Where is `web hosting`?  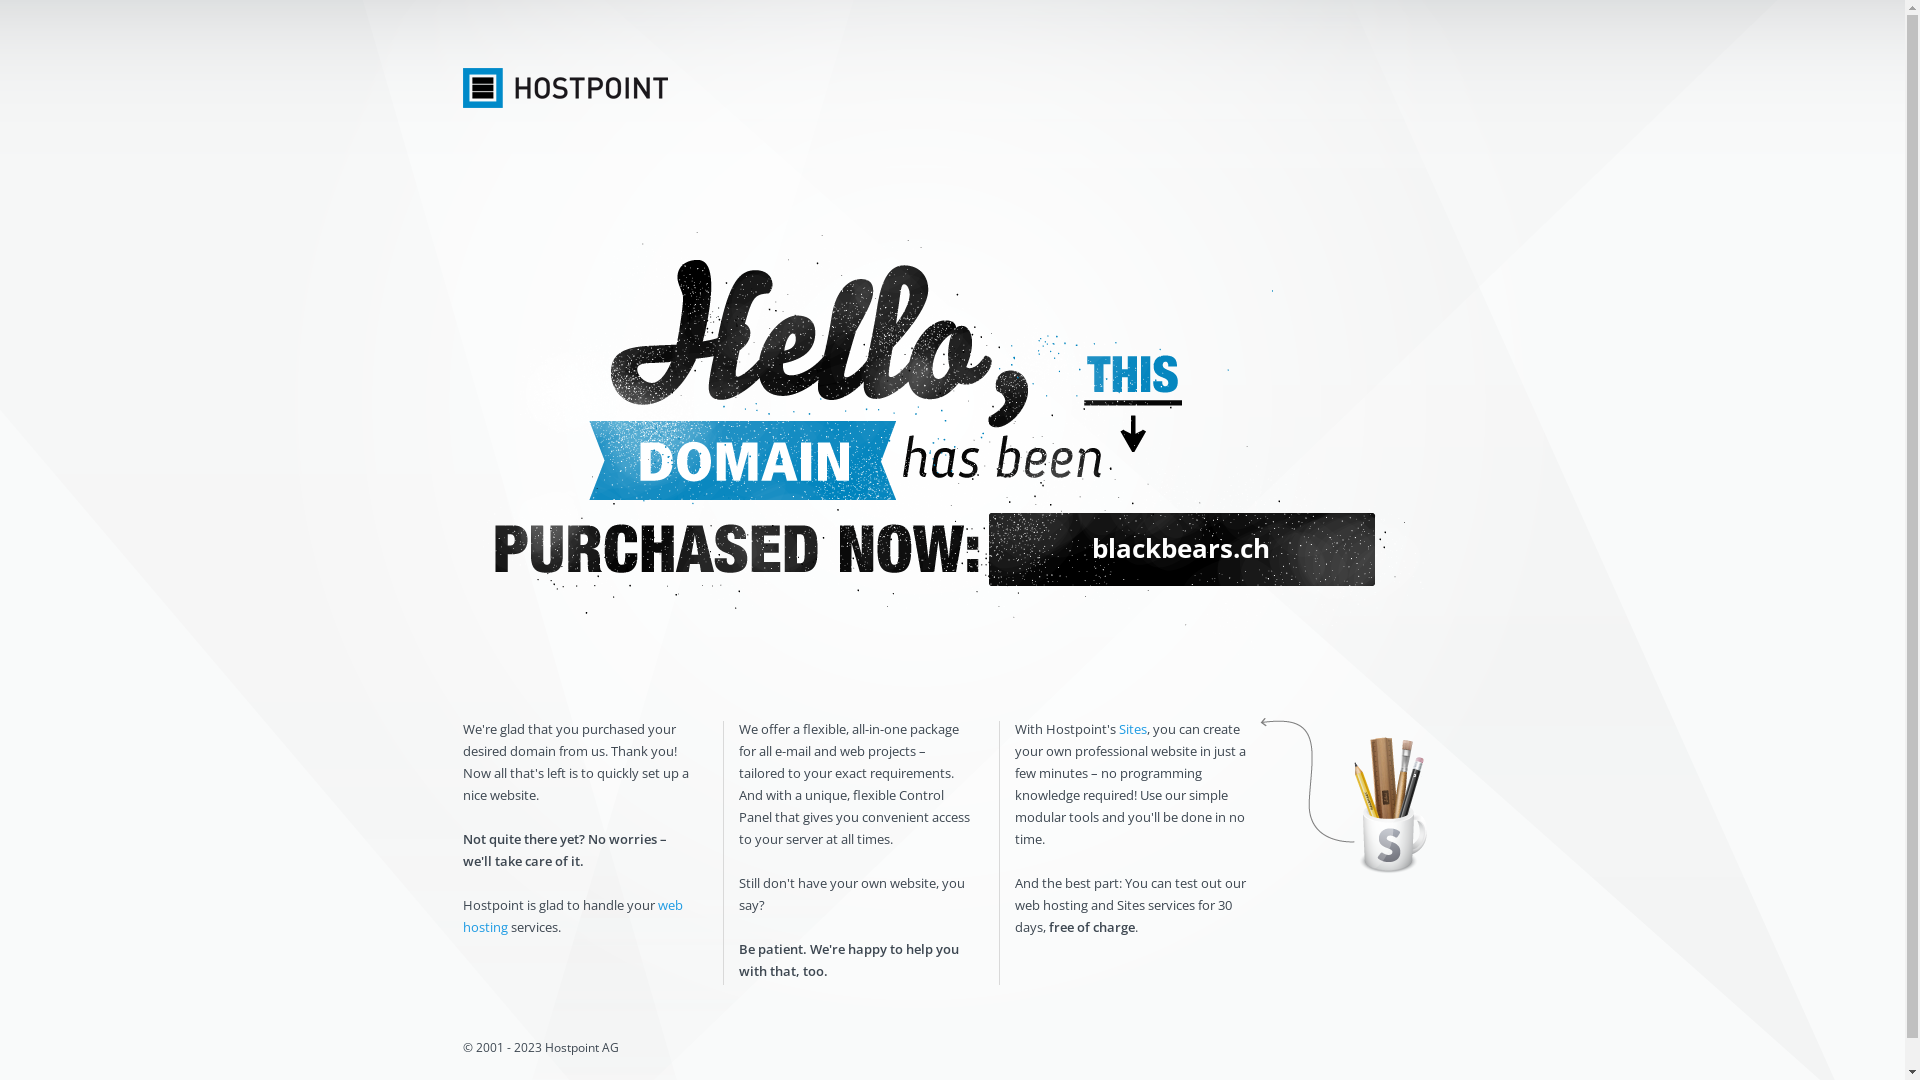 web hosting is located at coordinates (572, 916).